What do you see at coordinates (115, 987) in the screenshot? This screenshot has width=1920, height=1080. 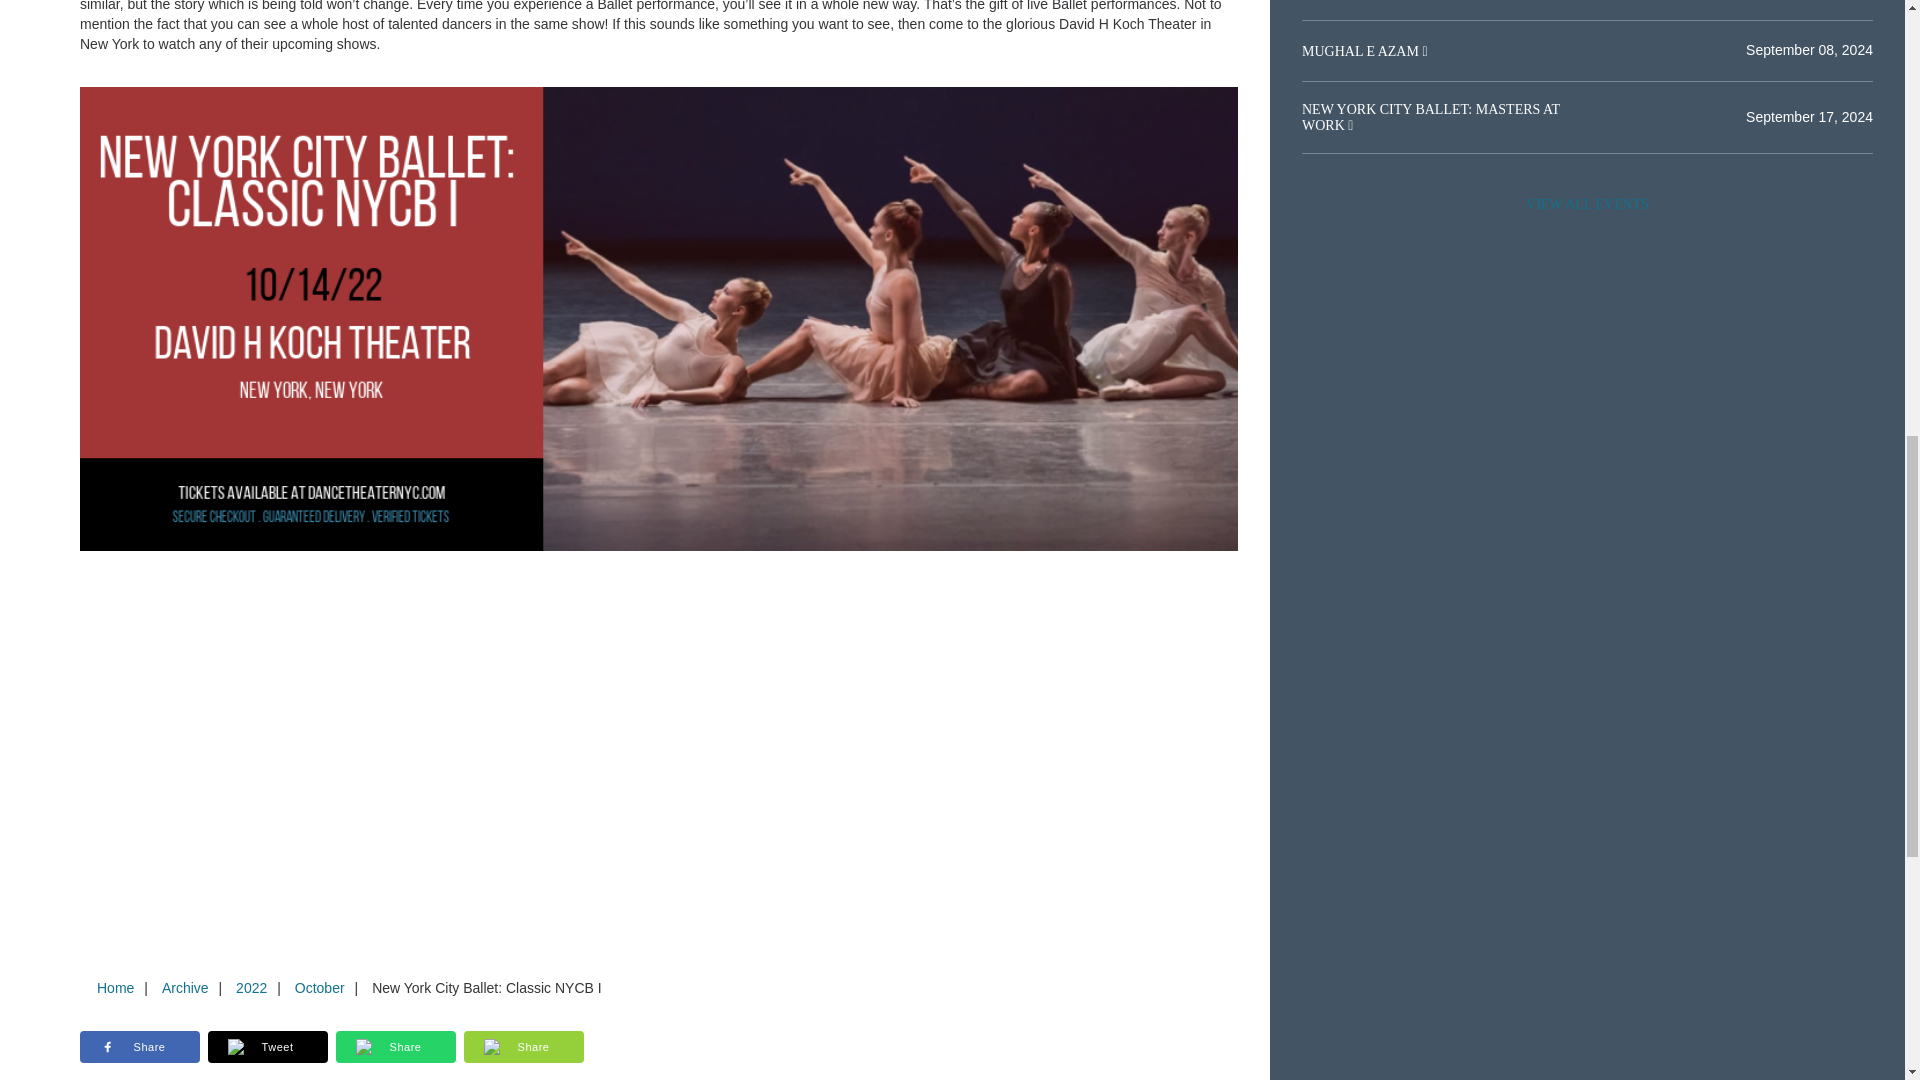 I see `Home` at bounding box center [115, 987].